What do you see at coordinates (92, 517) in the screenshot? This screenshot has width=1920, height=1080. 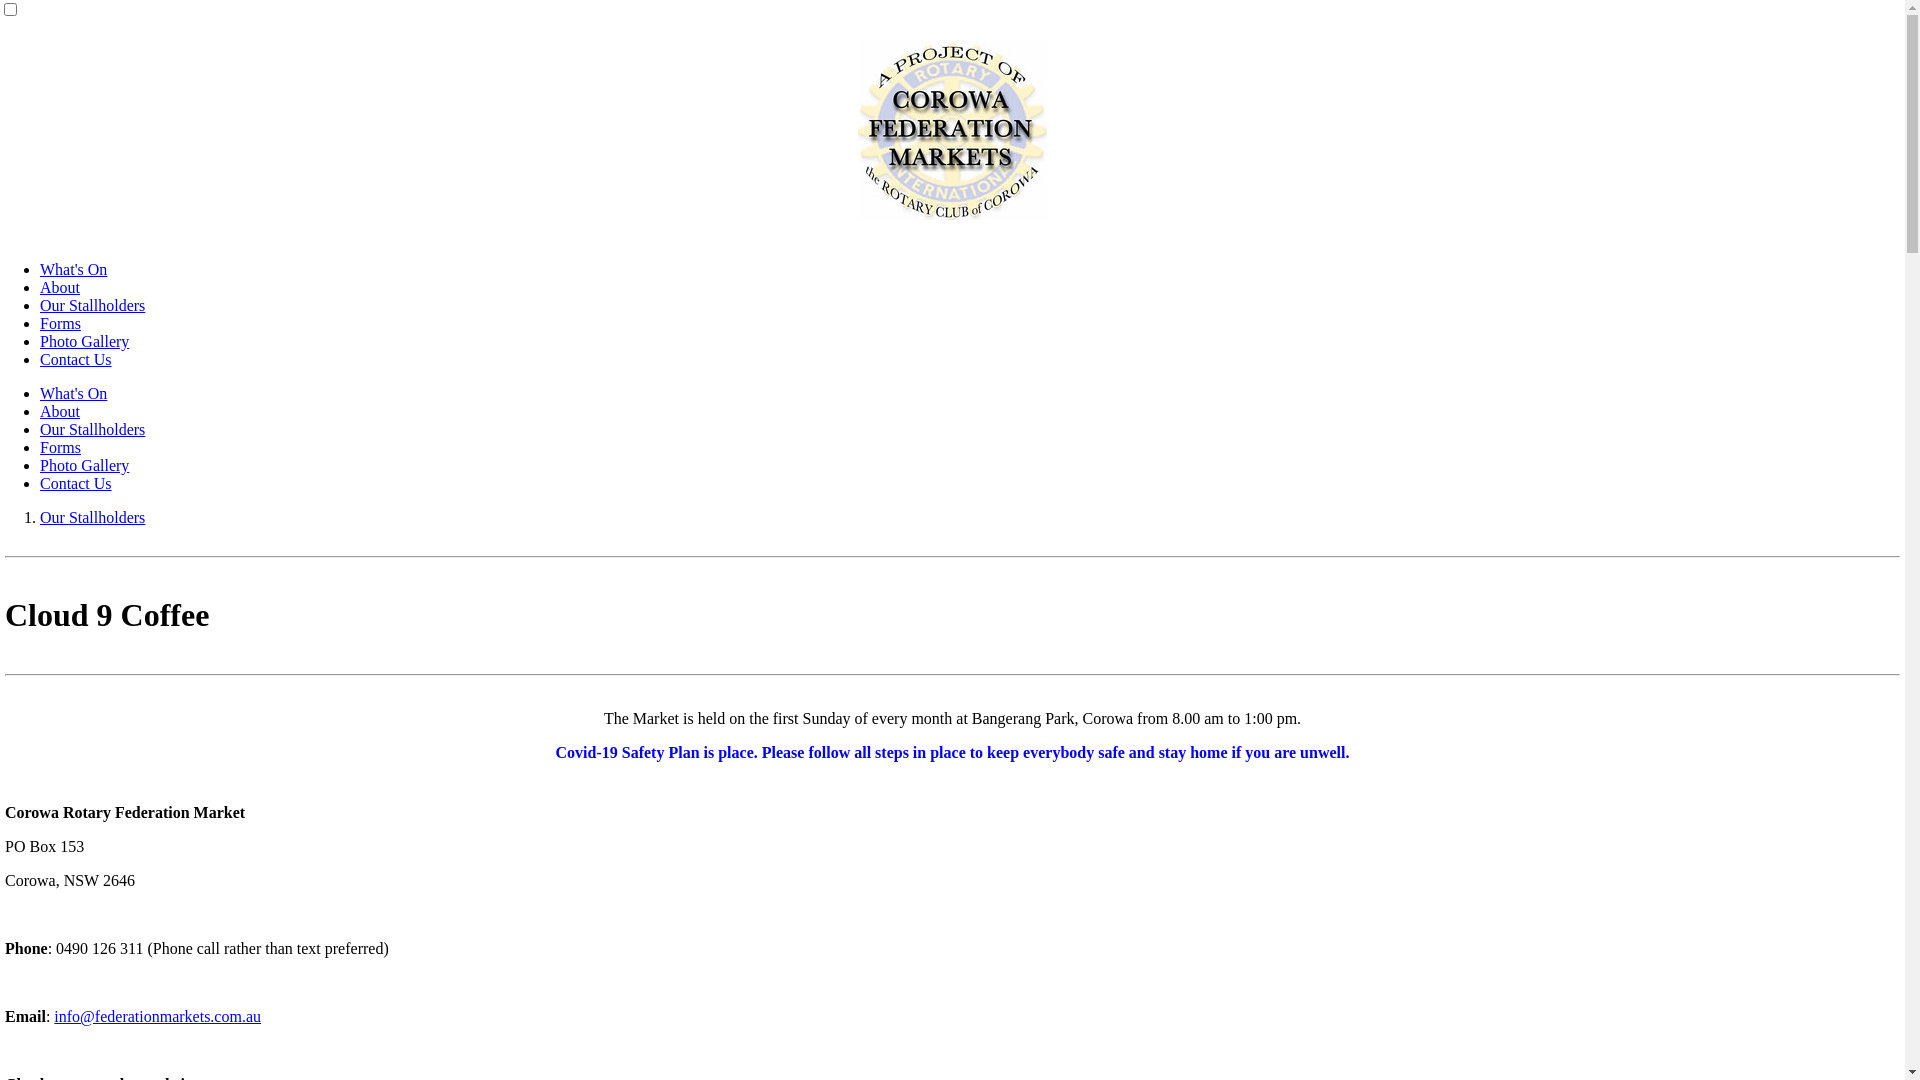 I see `Our Stallholders` at bounding box center [92, 517].